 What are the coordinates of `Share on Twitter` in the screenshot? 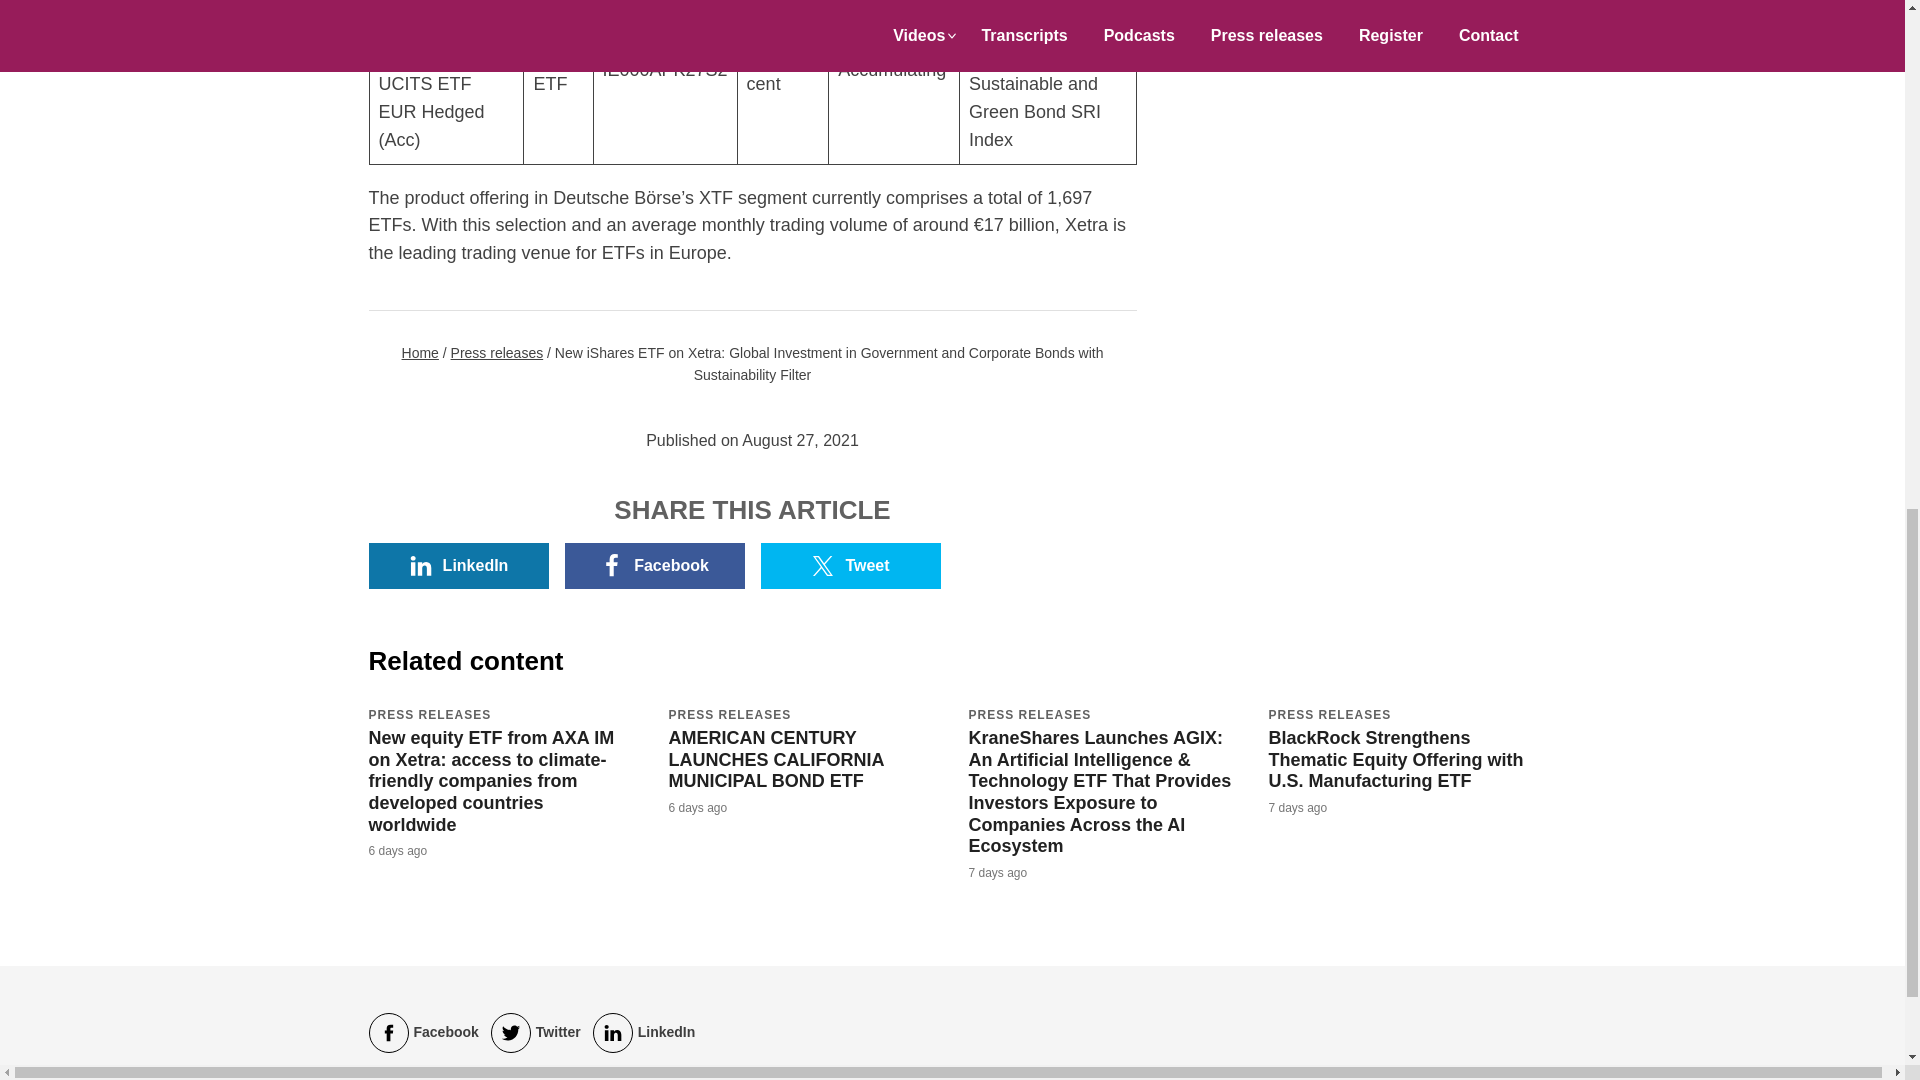 It's located at (850, 566).